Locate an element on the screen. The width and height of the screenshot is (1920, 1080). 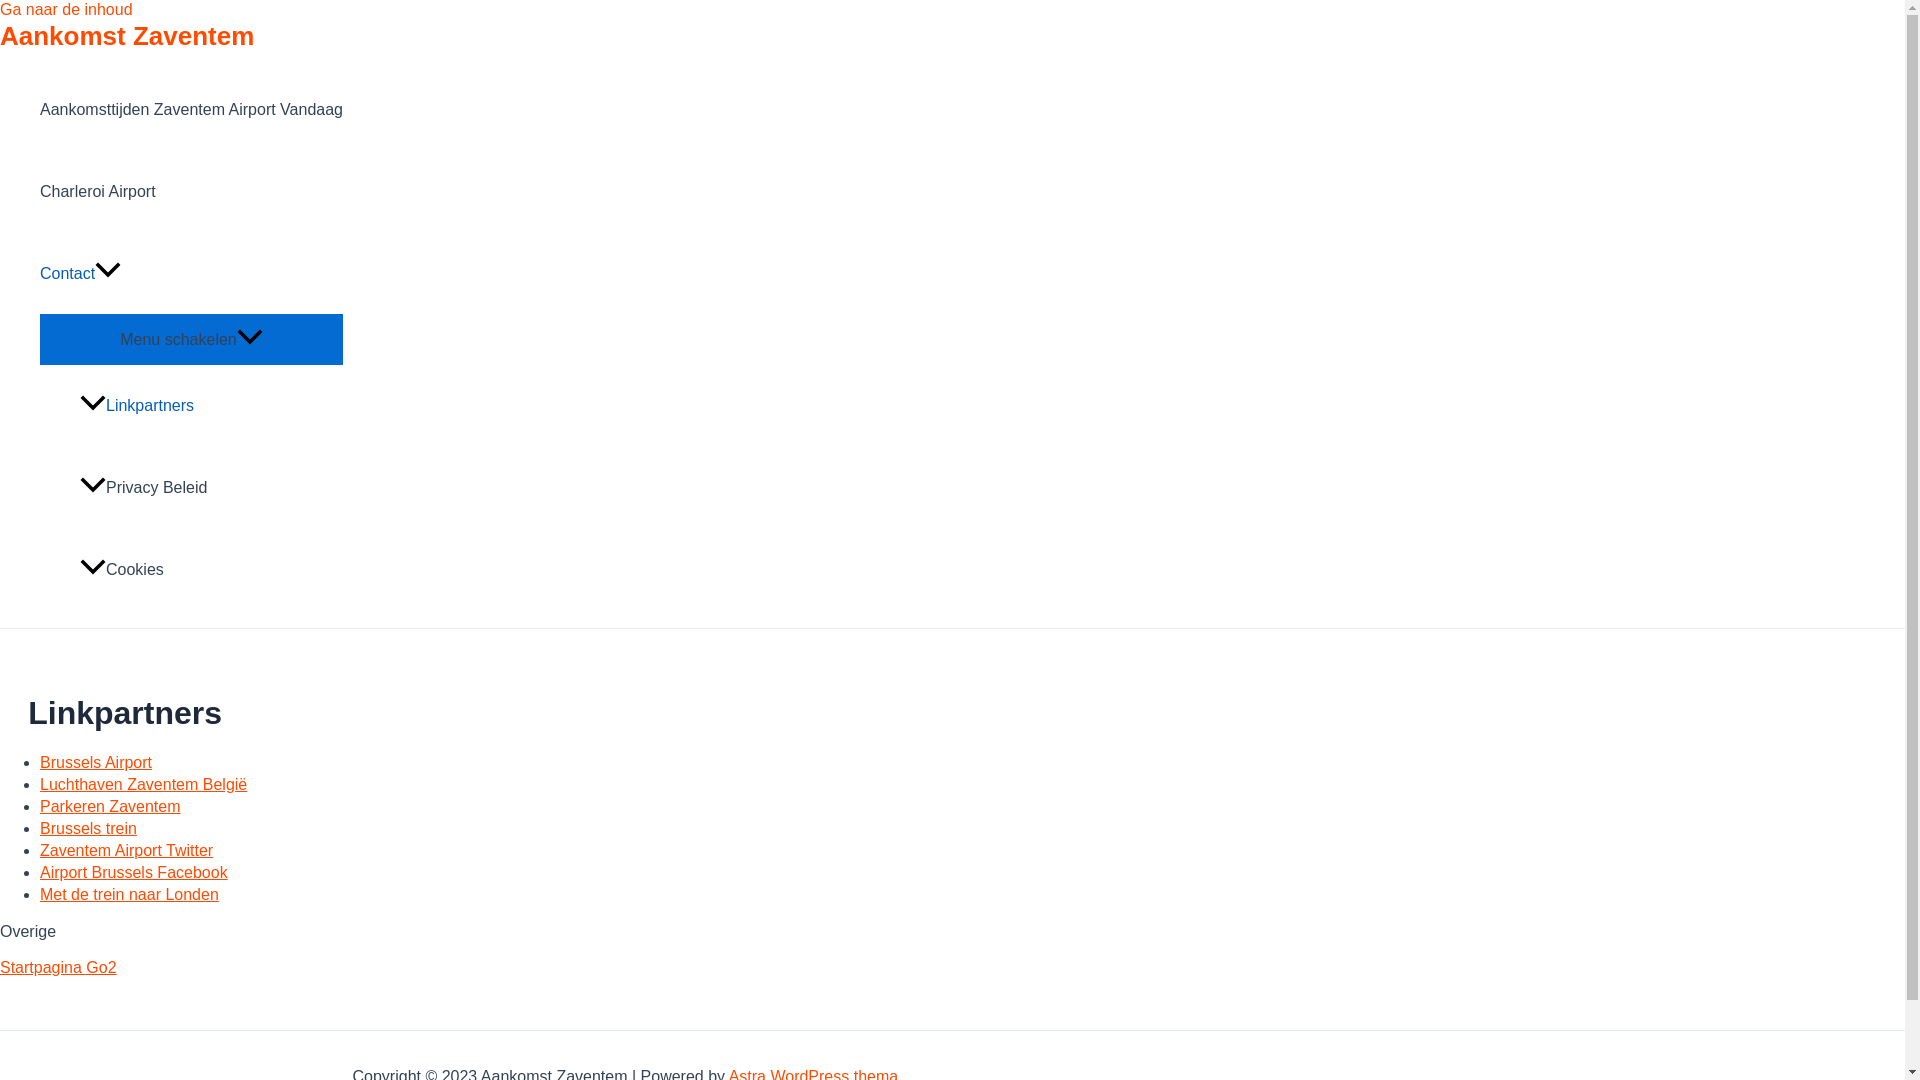
Parkeren Zaventem is located at coordinates (110, 806).